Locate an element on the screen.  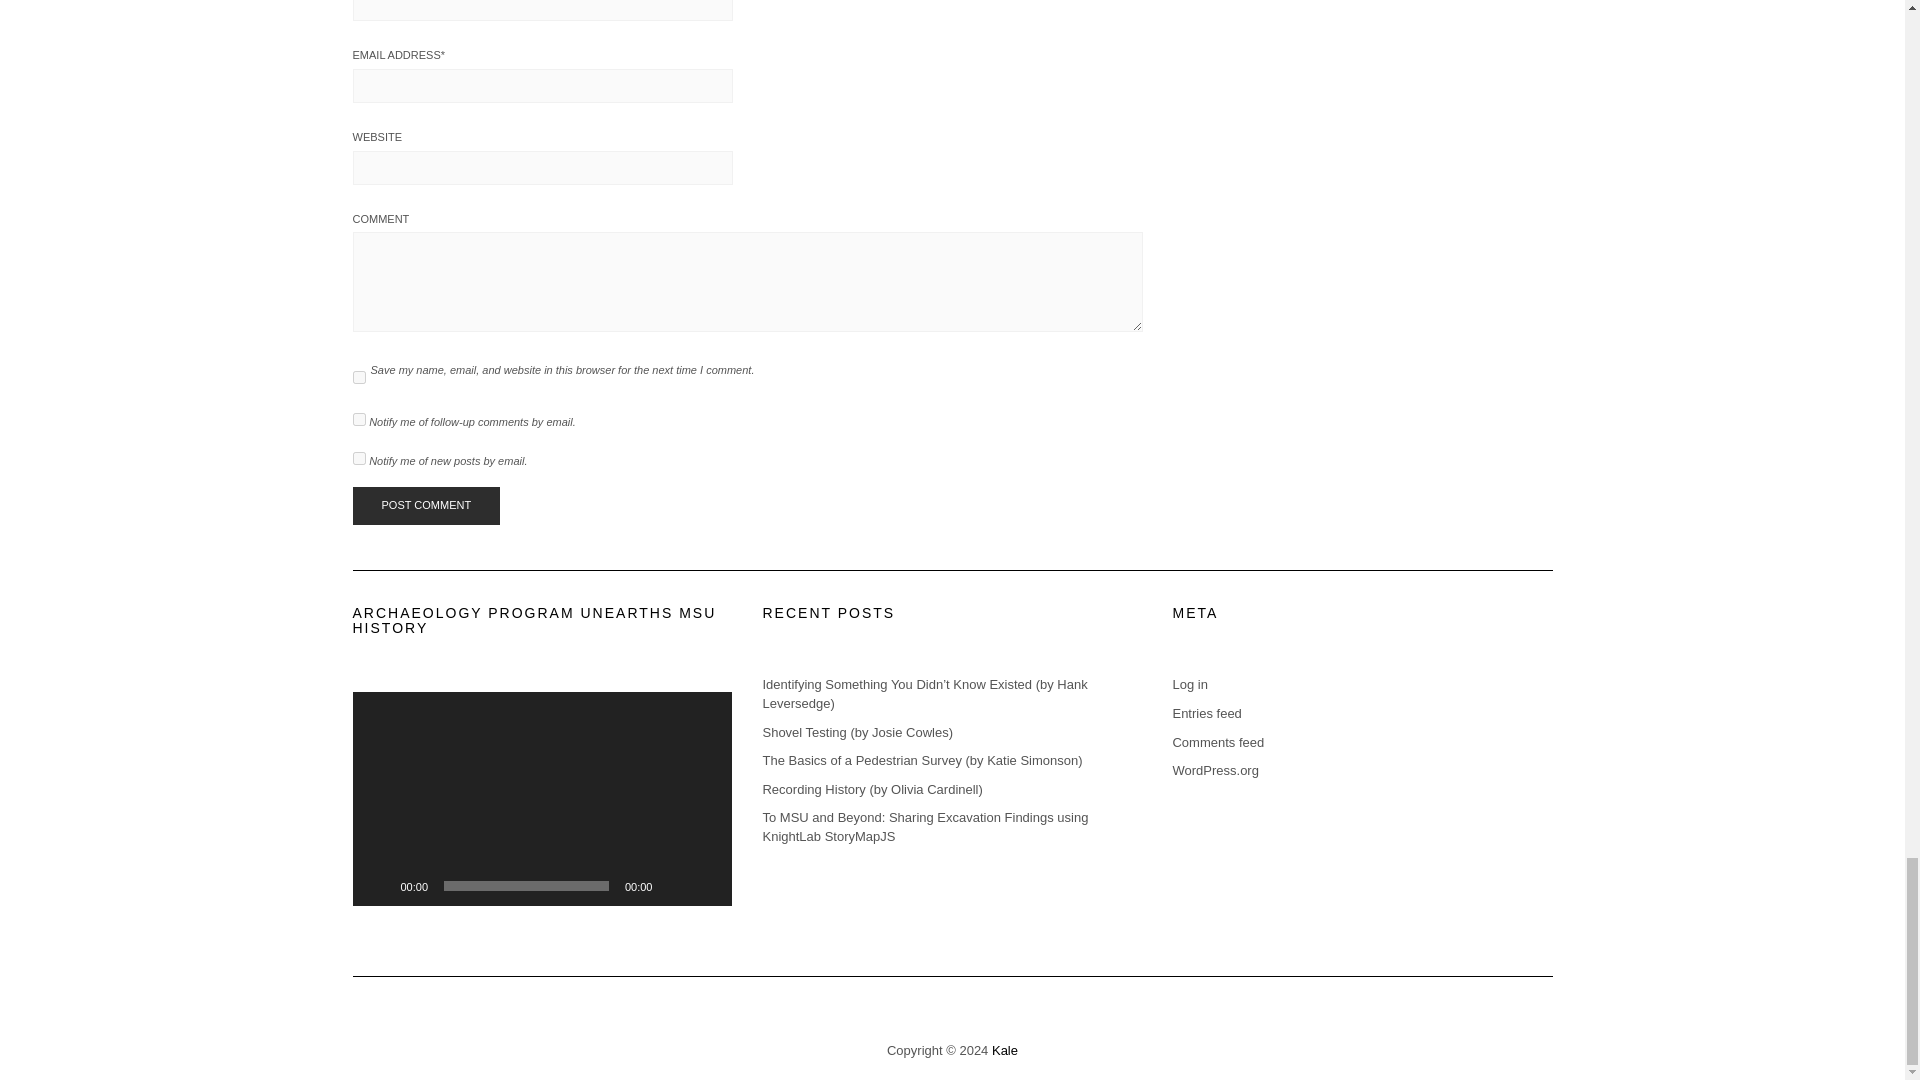
subscribe is located at coordinates (358, 458).